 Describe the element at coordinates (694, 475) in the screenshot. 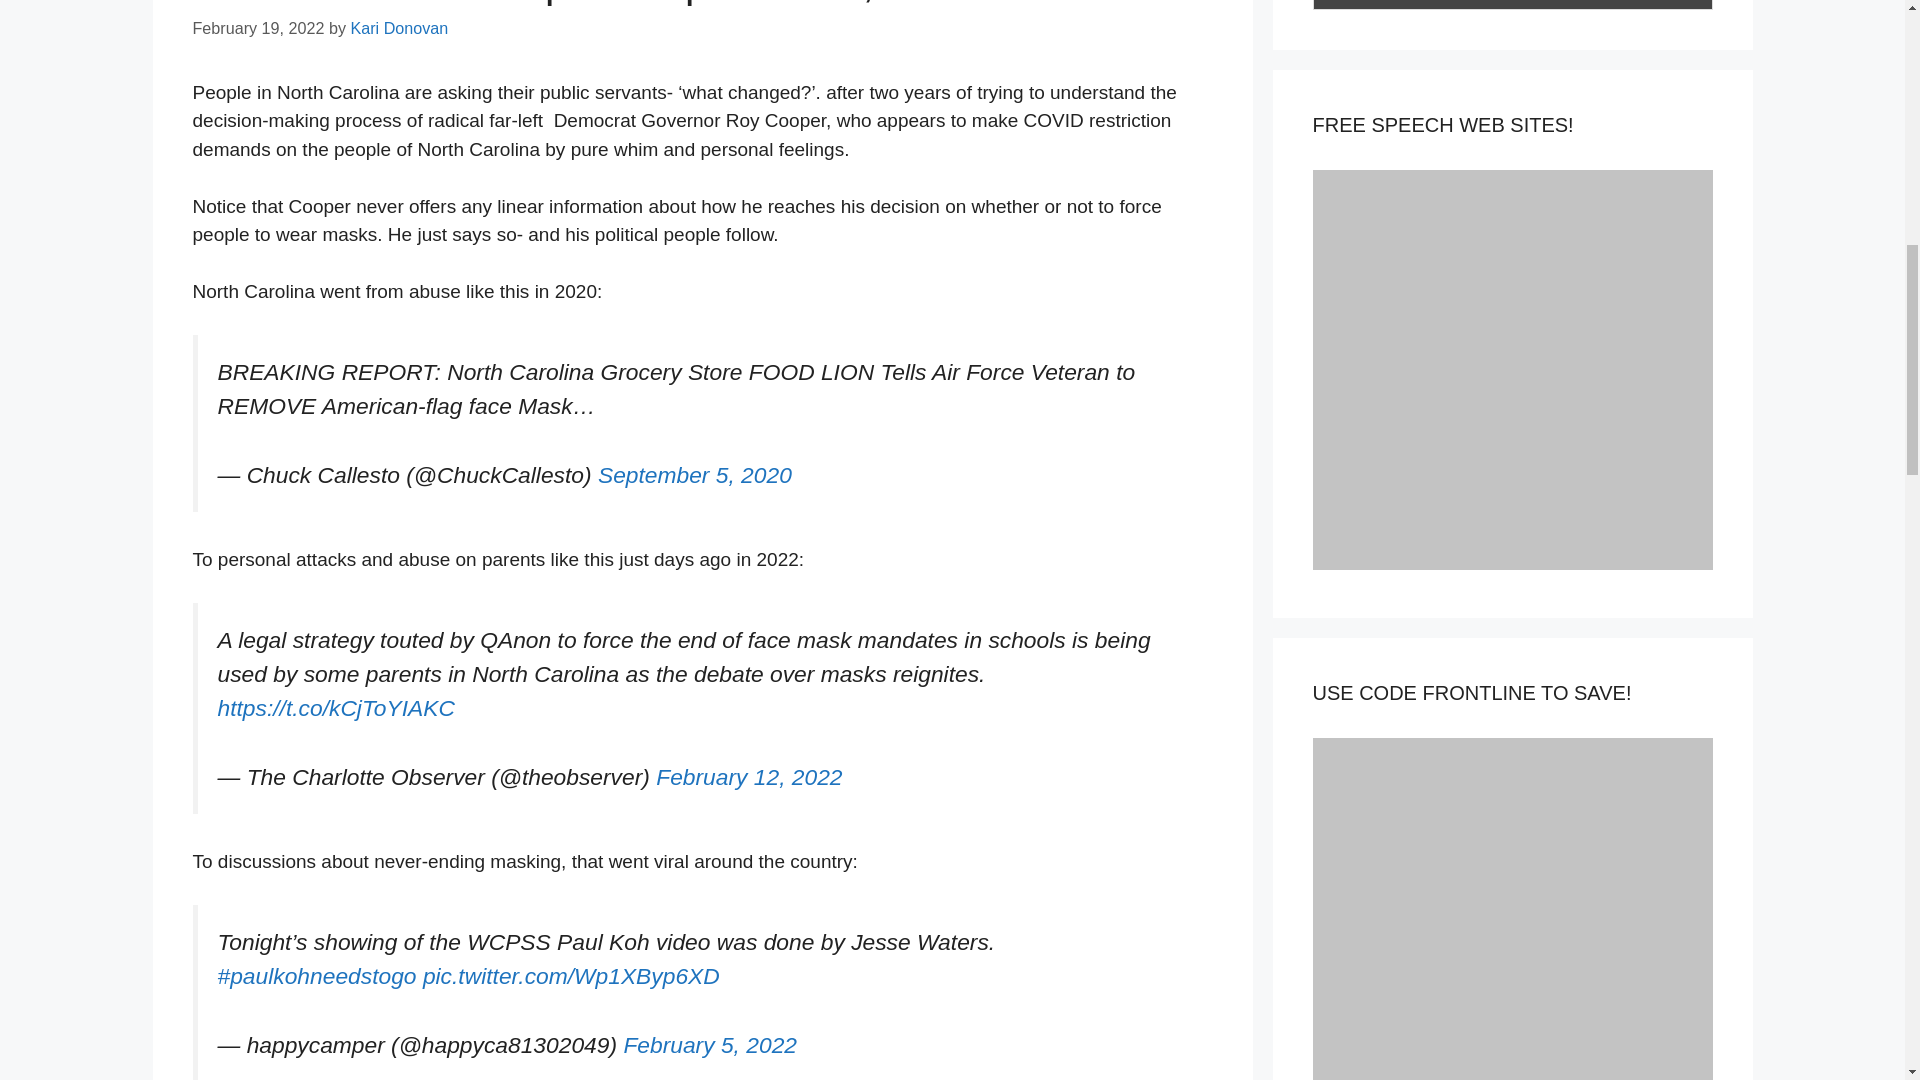

I see `September 5, 2020` at that location.